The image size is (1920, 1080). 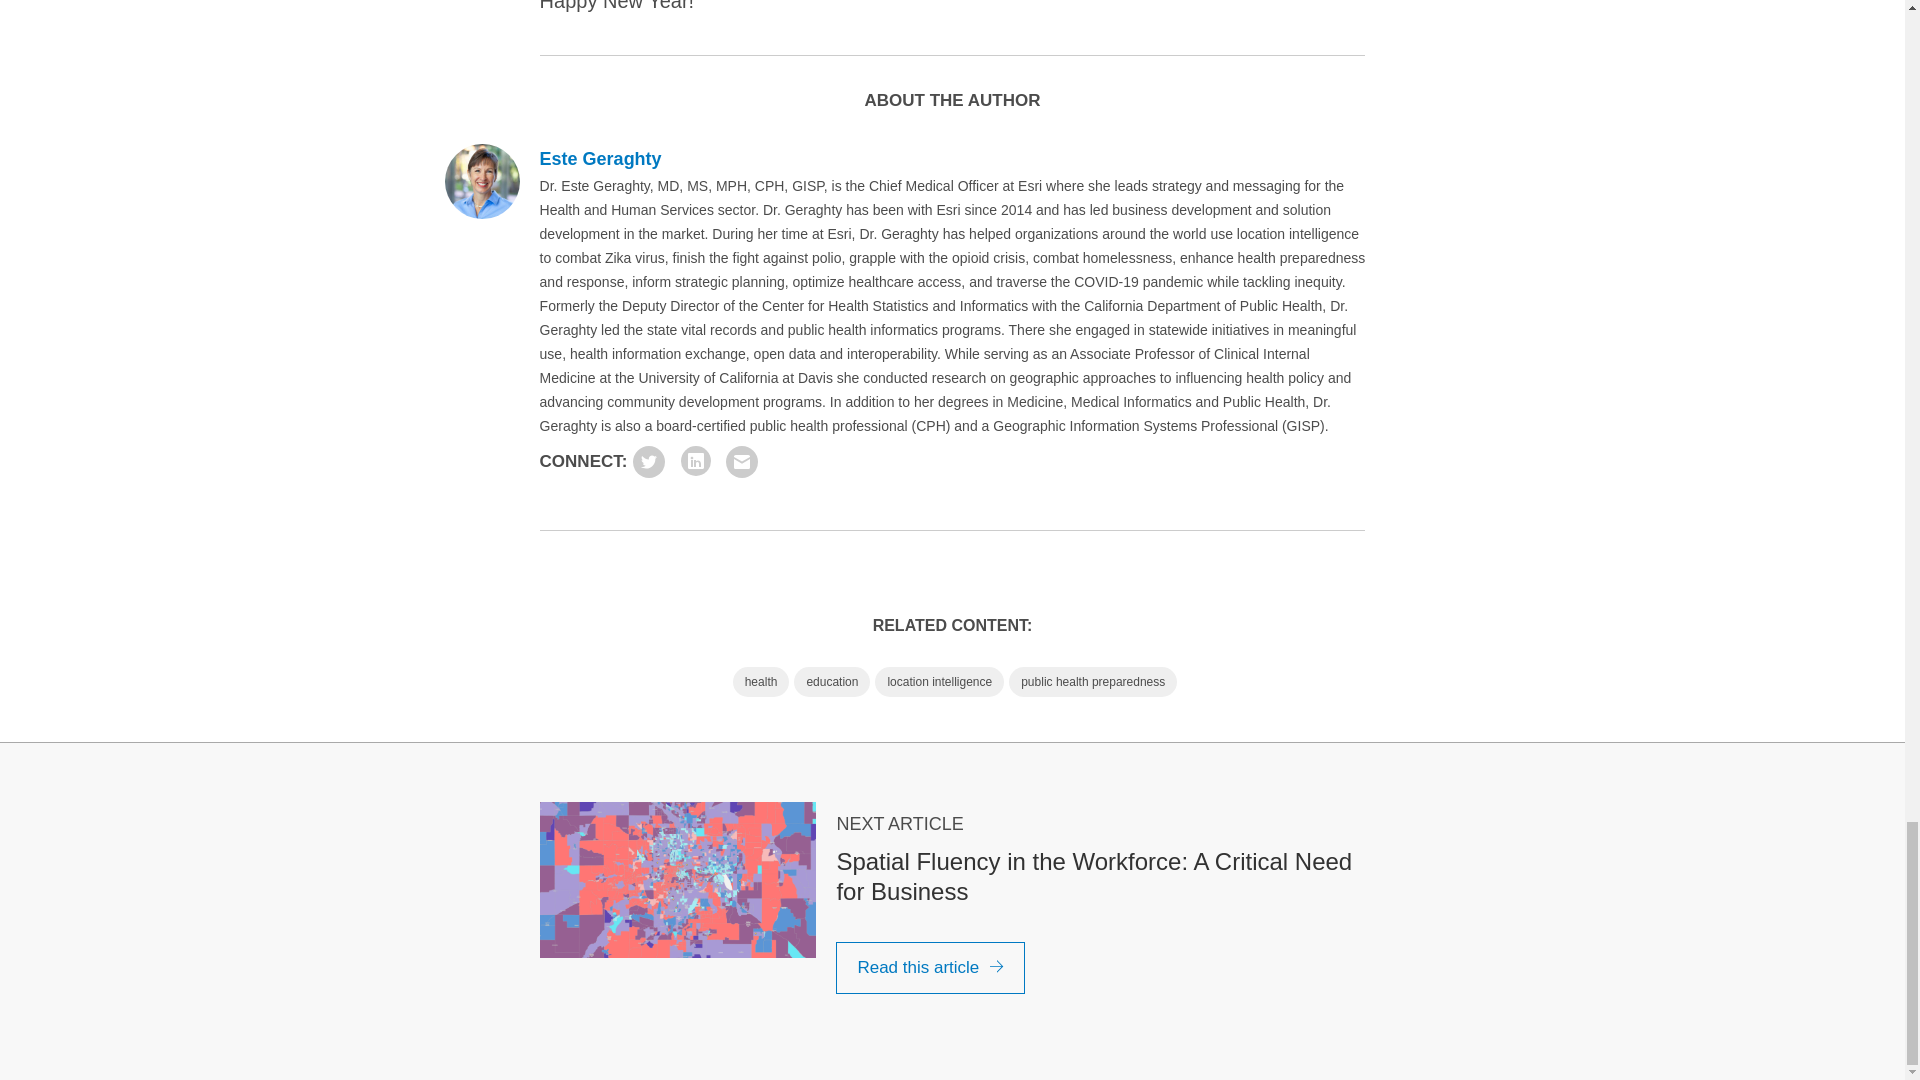 I want to click on Este Geraghty, so click(x=600, y=158).